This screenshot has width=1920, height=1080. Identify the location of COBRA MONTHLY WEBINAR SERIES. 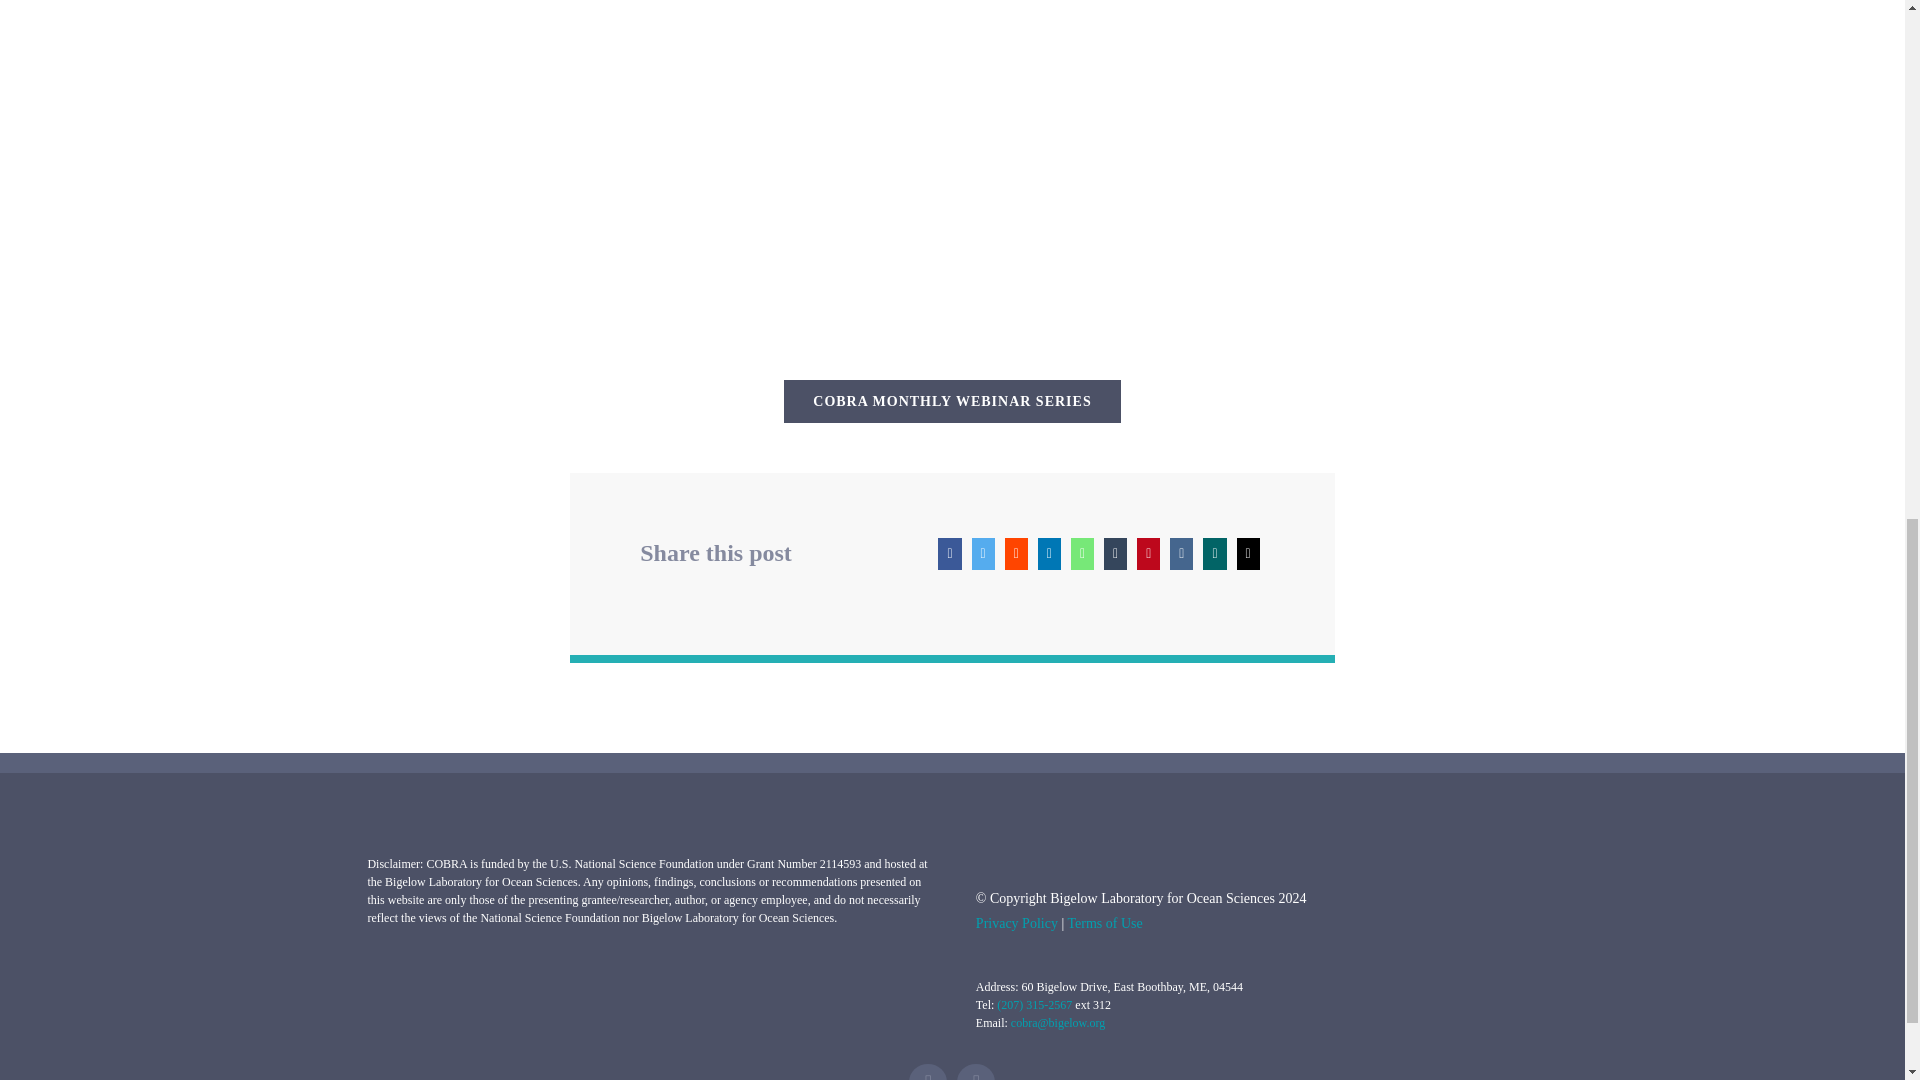
(951, 402).